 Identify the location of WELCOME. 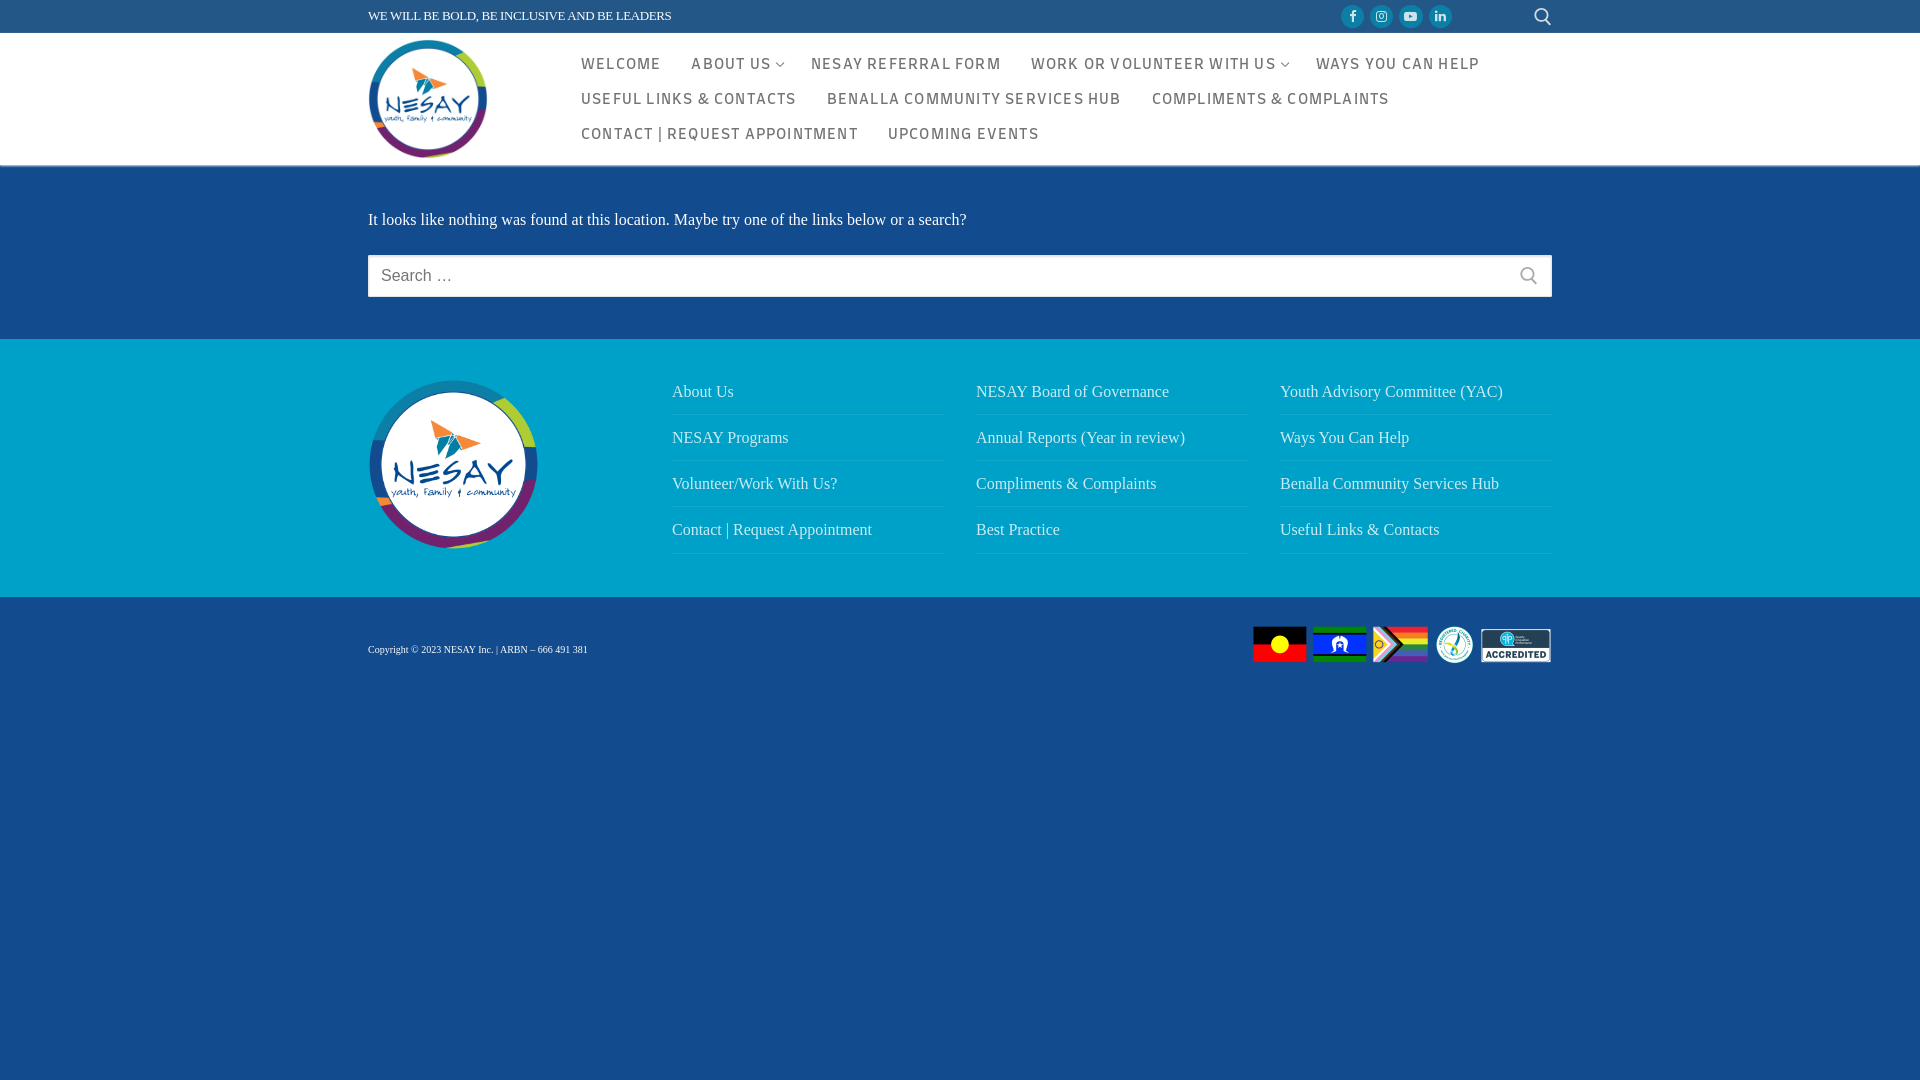
(621, 64).